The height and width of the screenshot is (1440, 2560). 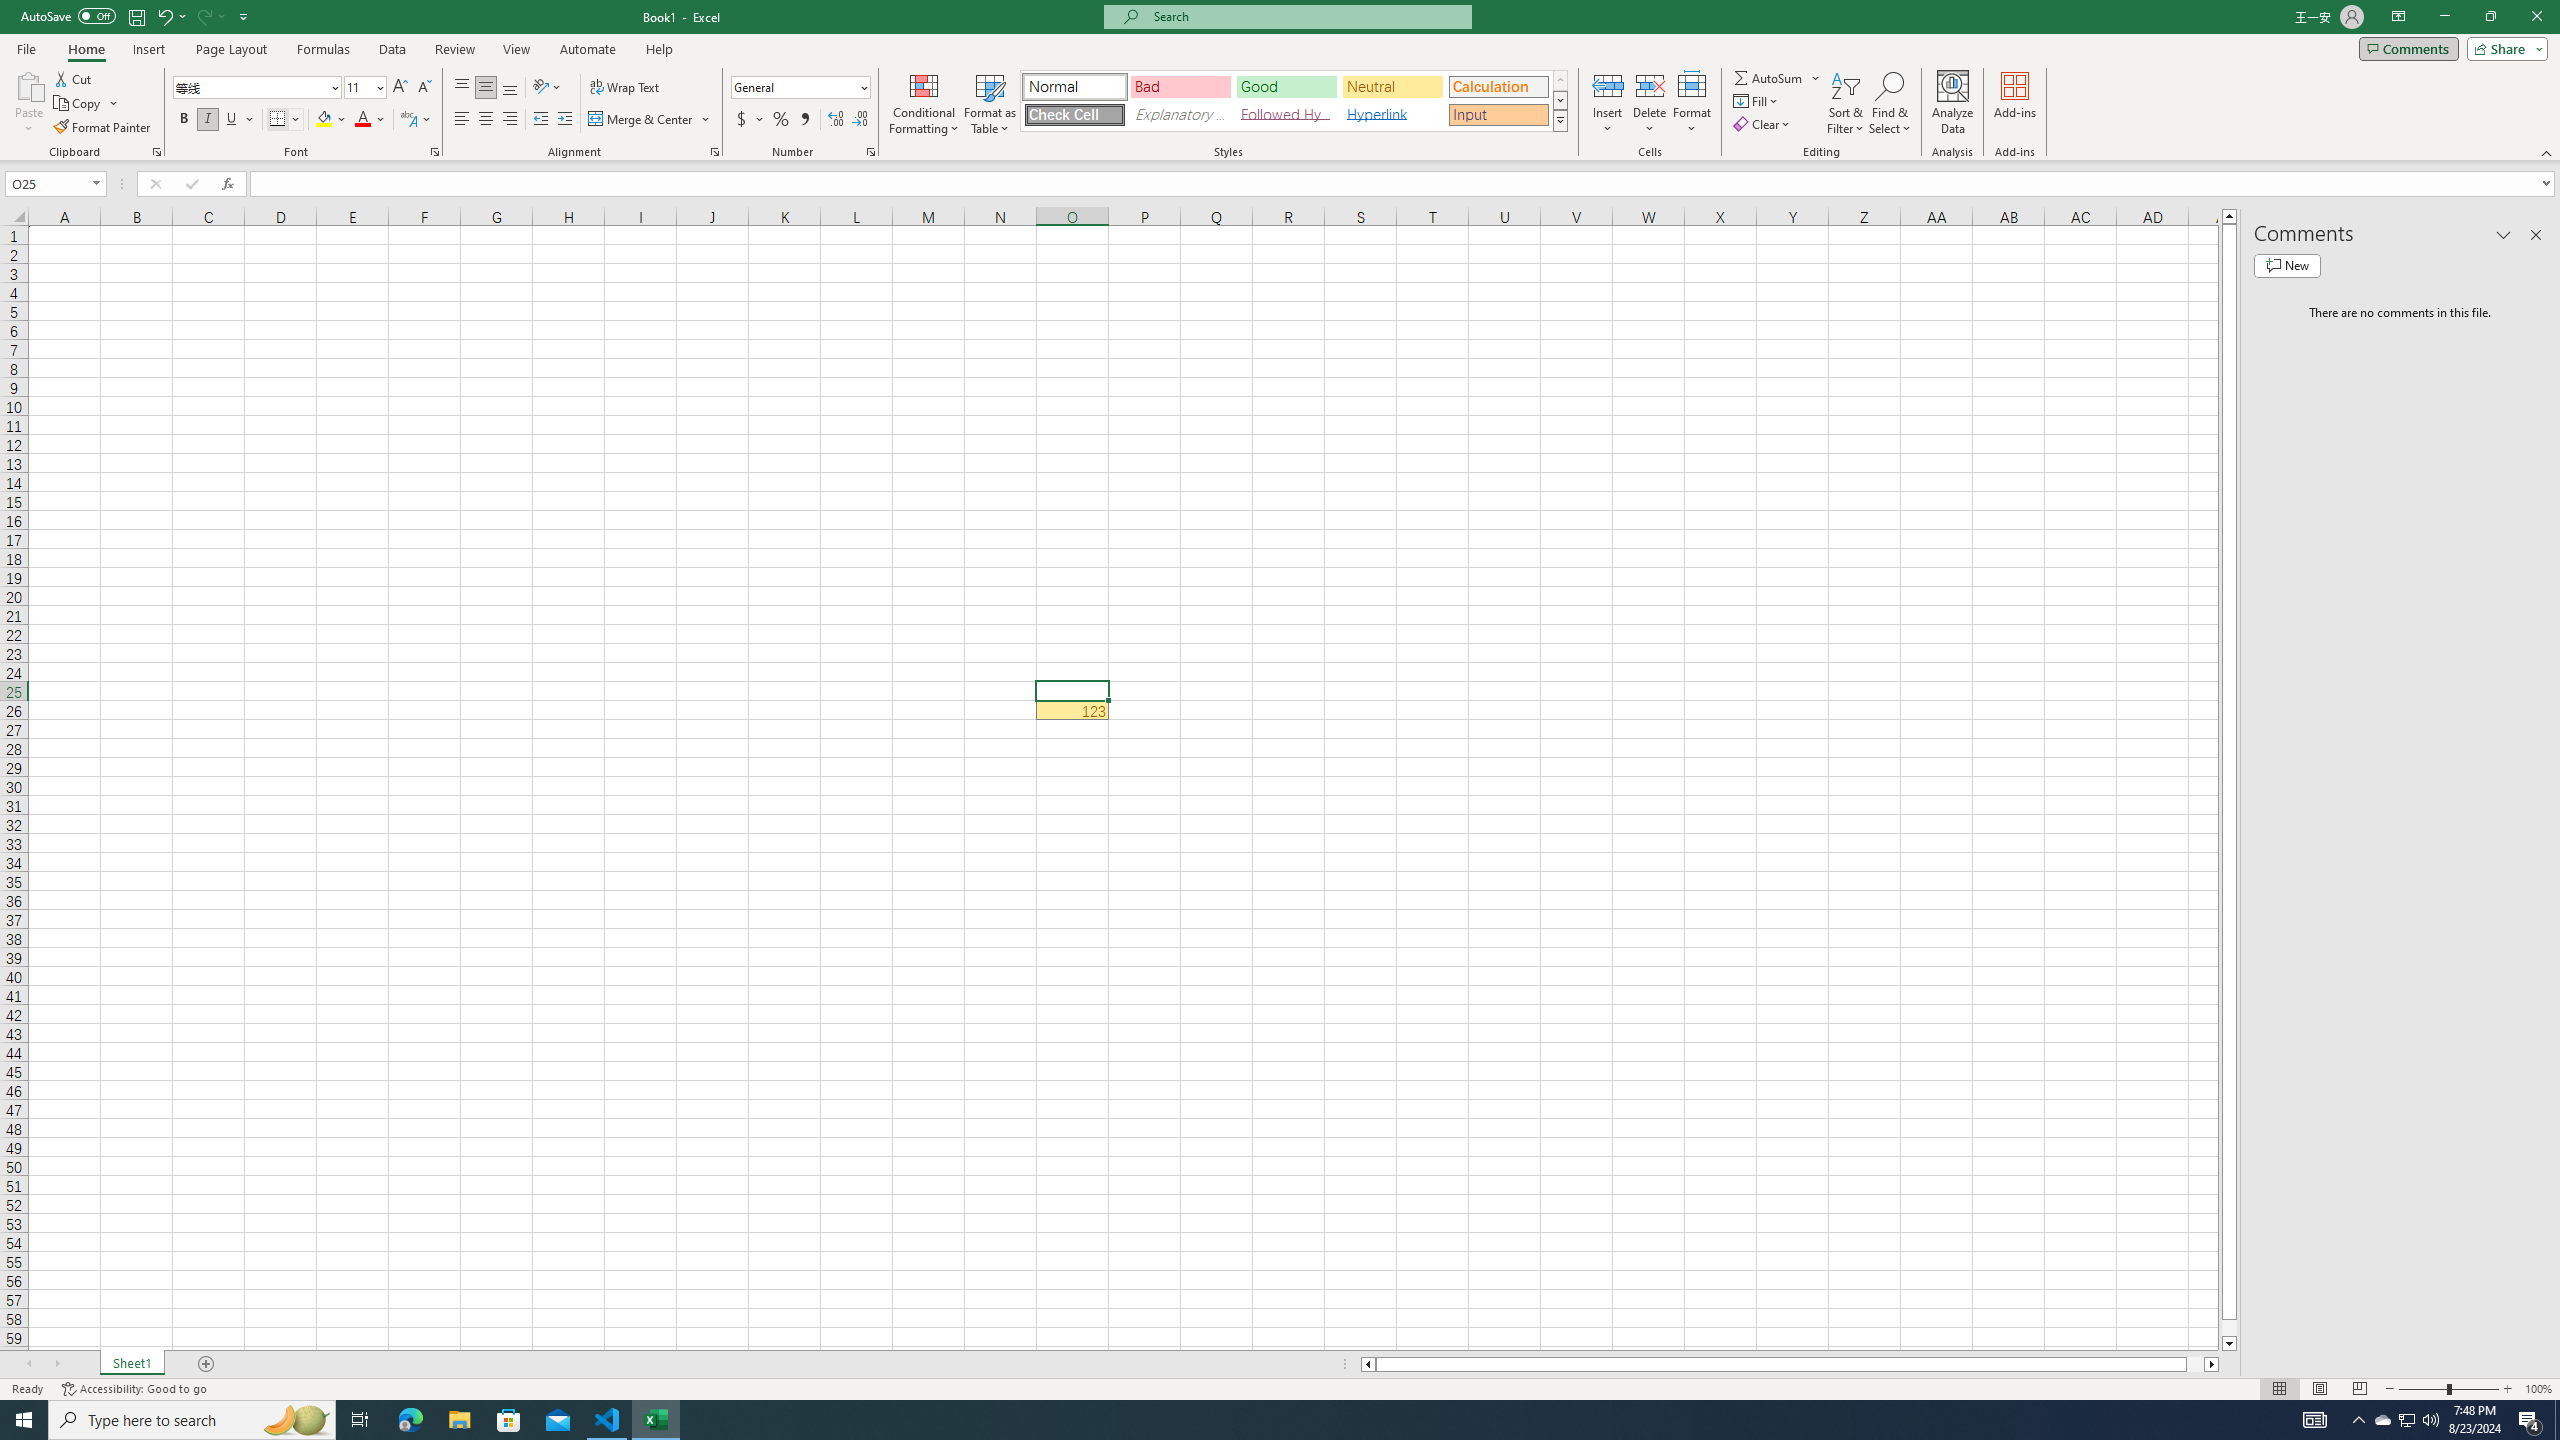 What do you see at coordinates (804, 120) in the screenshot?
I see `Comma Style` at bounding box center [804, 120].